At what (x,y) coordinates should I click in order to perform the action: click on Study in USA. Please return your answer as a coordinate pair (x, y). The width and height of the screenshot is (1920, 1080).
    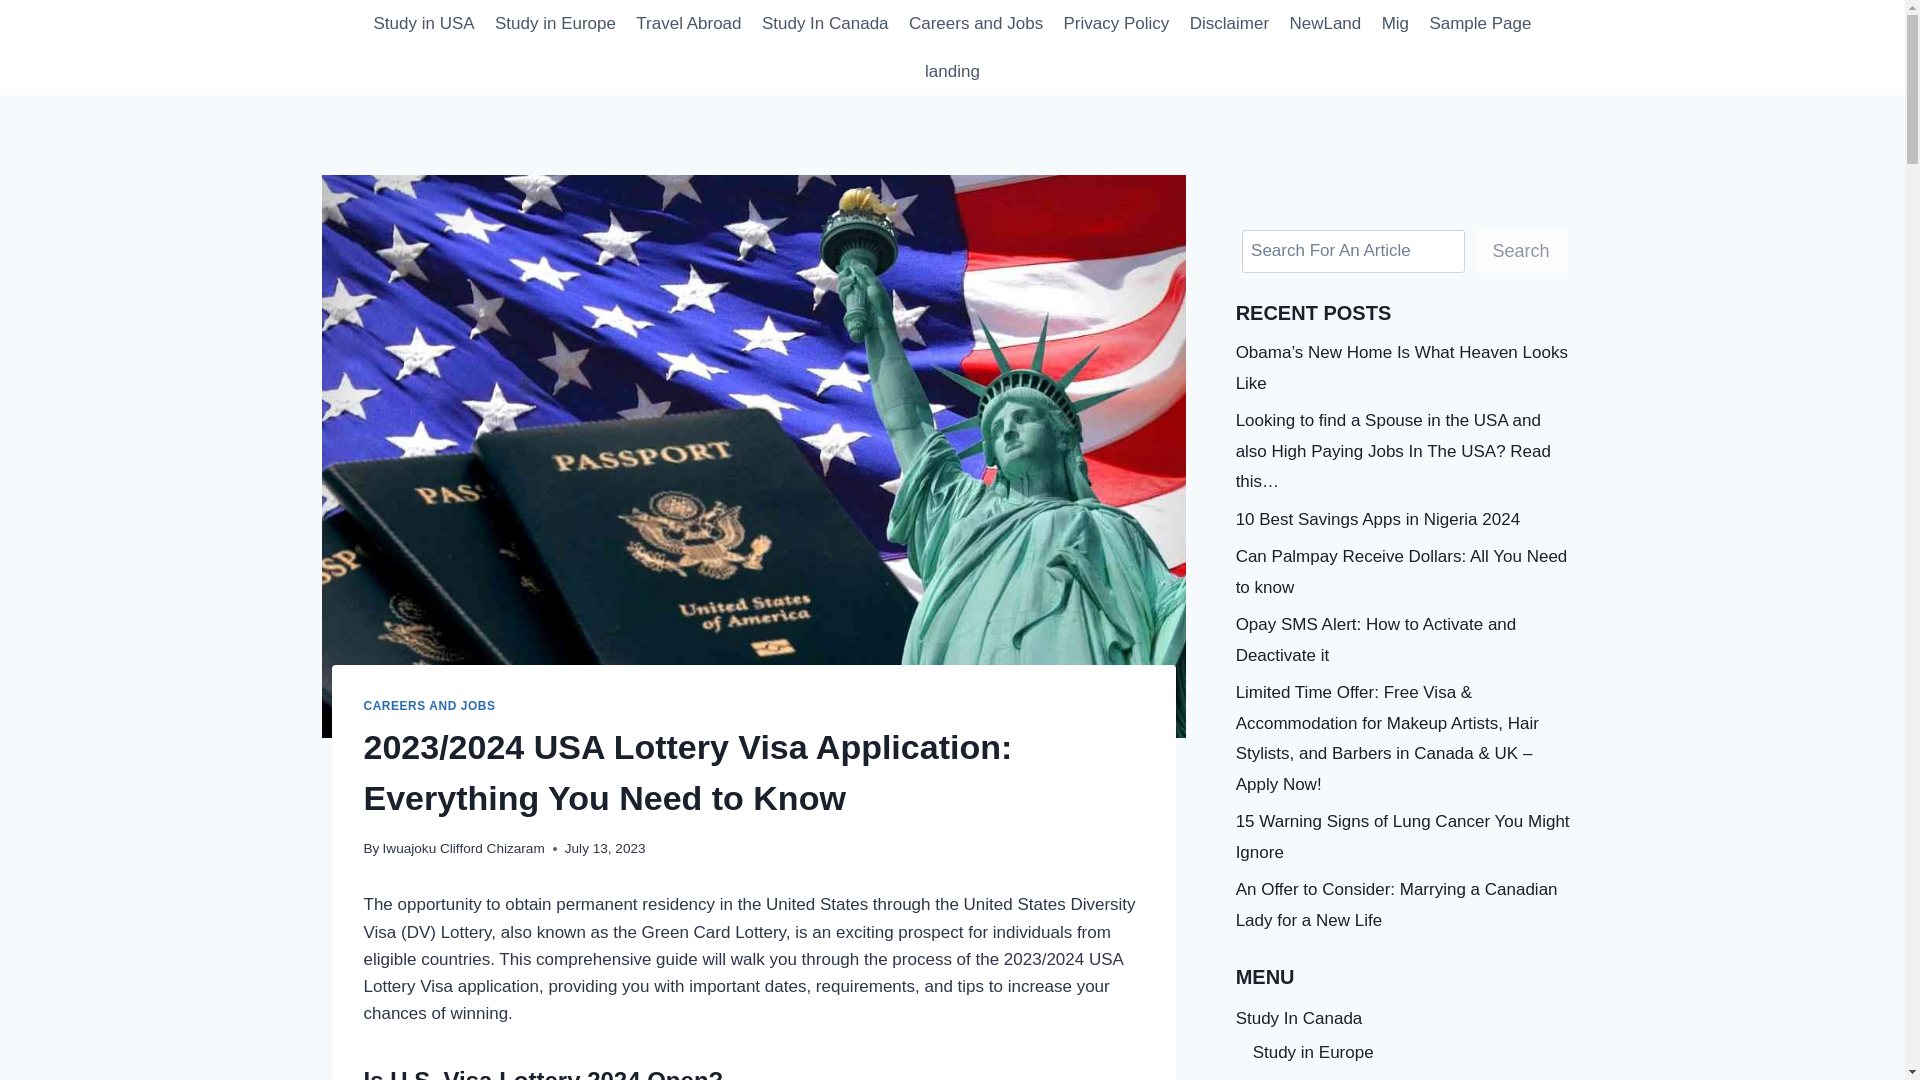
    Looking at the image, I should click on (422, 24).